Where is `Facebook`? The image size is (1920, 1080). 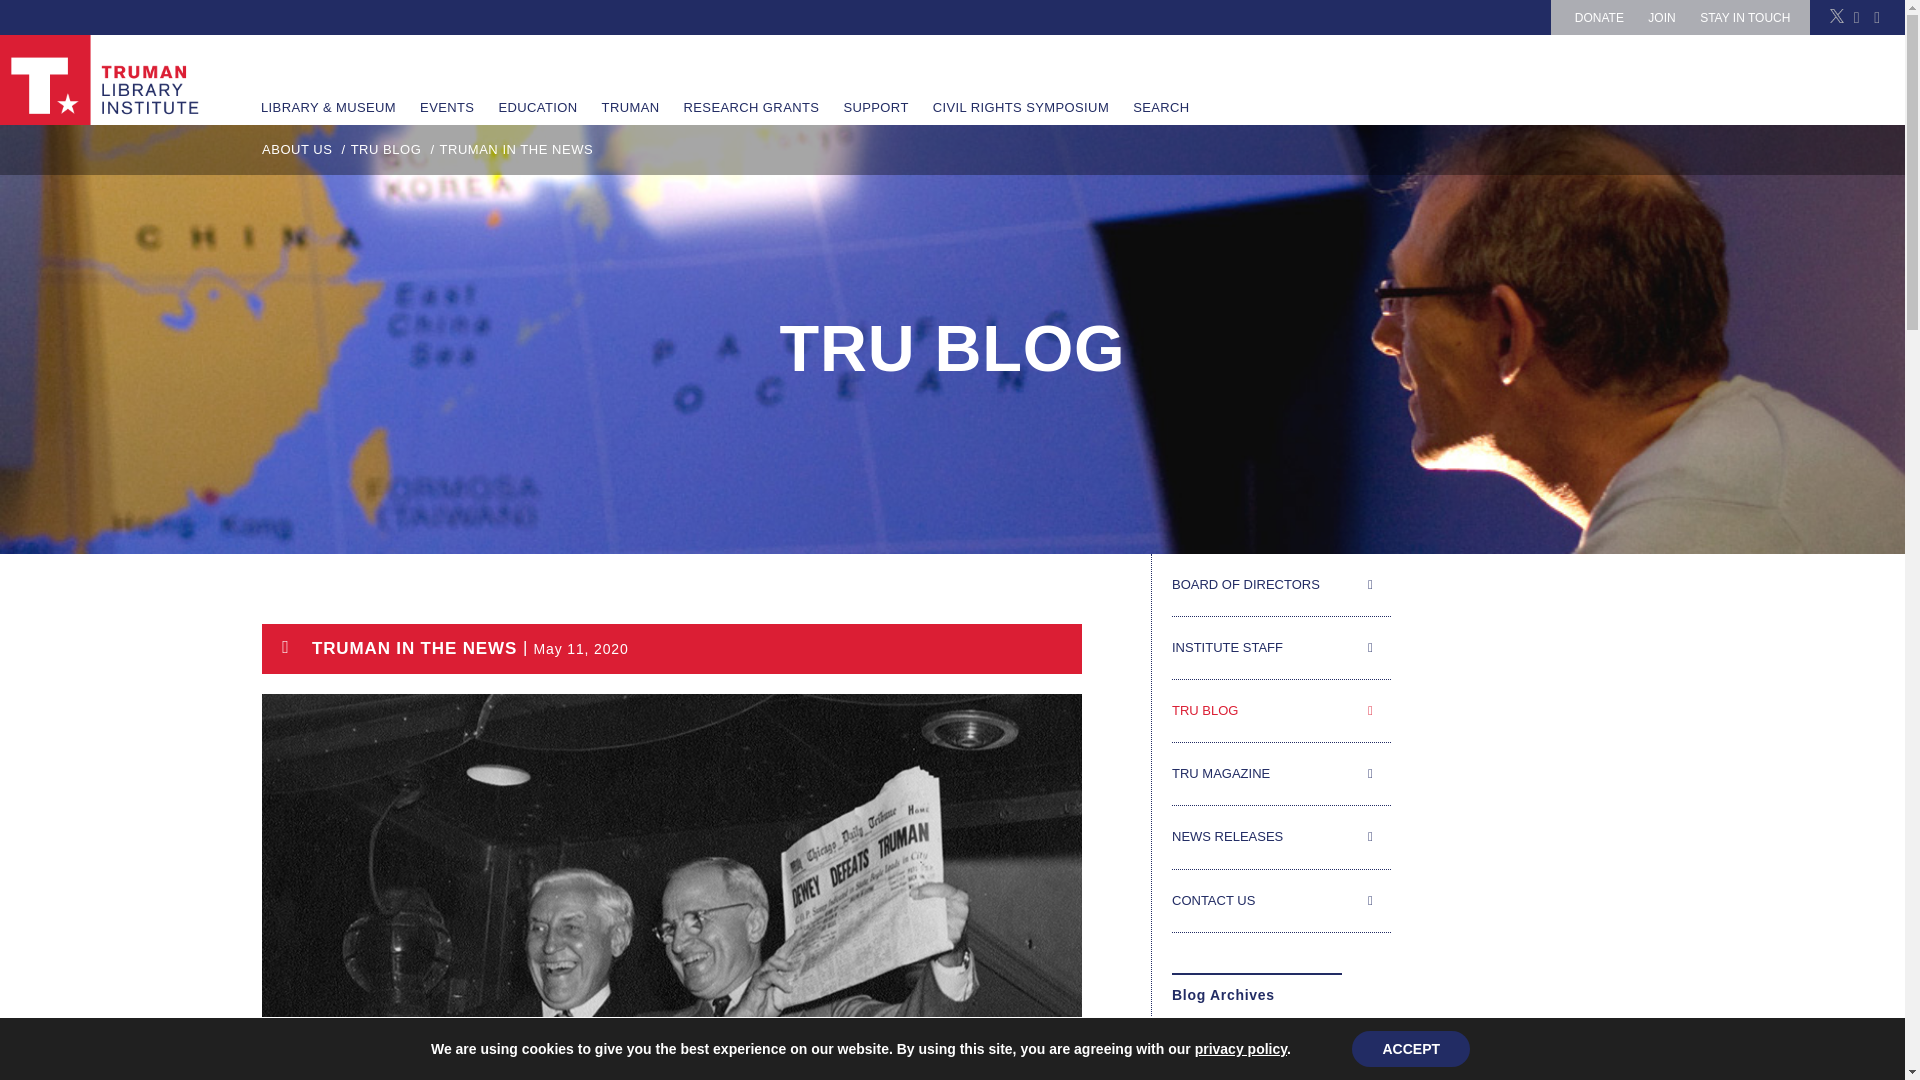
Facebook is located at coordinates (1856, 16).